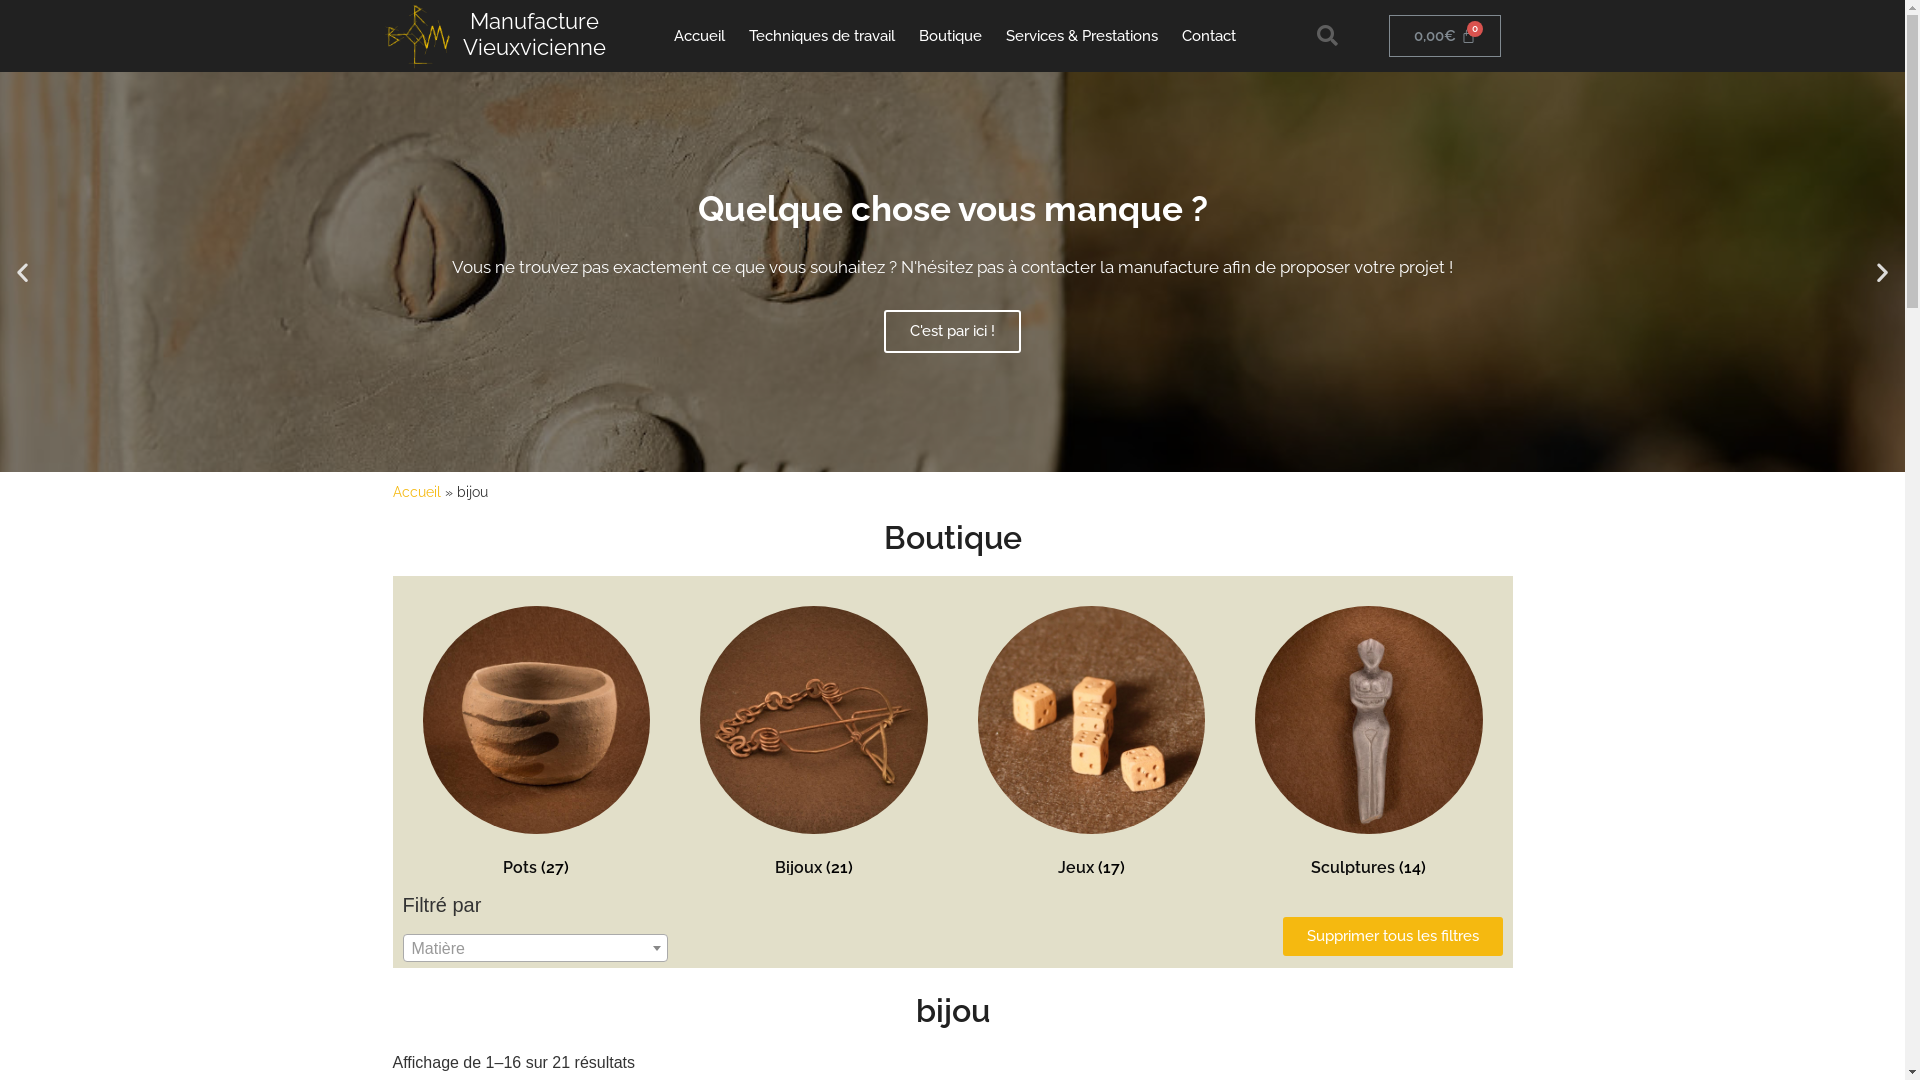 The image size is (1920, 1080). What do you see at coordinates (1209, 36) in the screenshot?
I see `Contact` at bounding box center [1209, 36].